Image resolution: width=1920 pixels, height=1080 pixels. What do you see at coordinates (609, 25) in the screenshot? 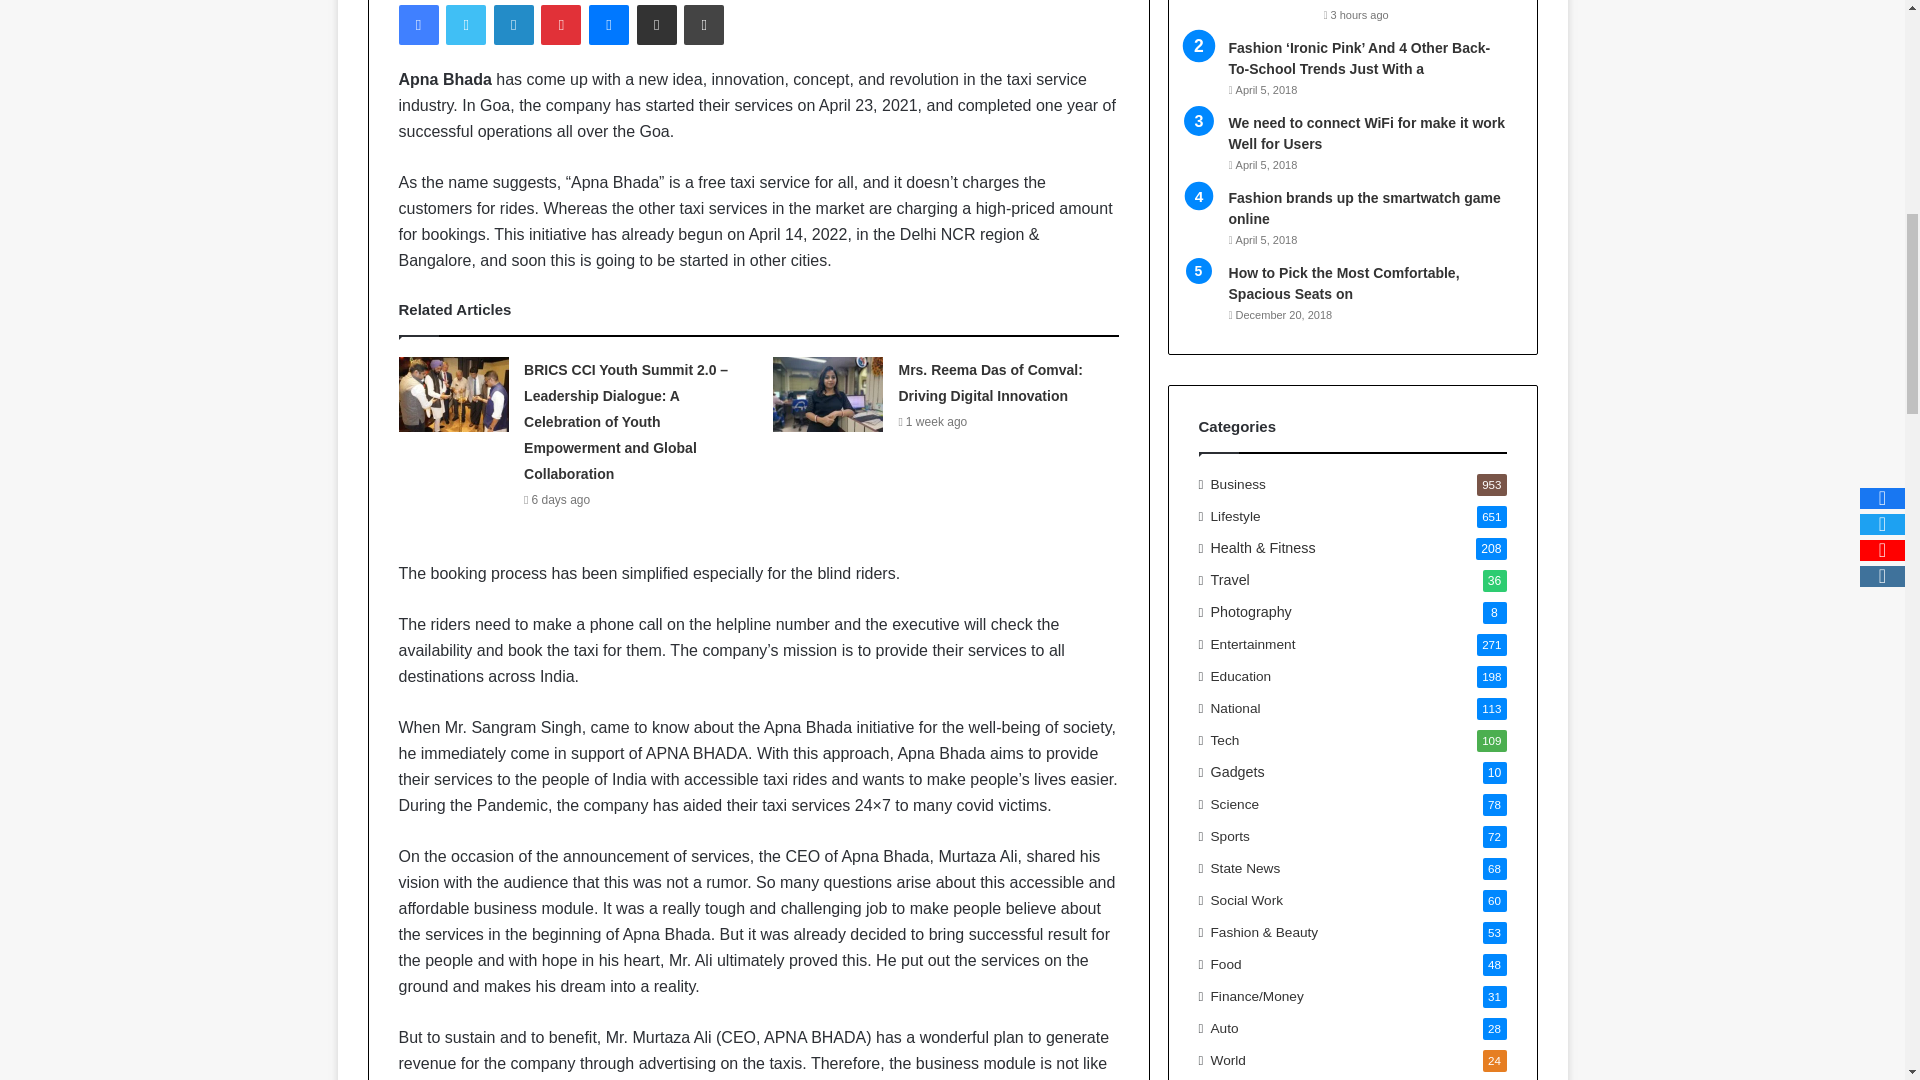
I see `Messenger` at bounding box center [609, 25].